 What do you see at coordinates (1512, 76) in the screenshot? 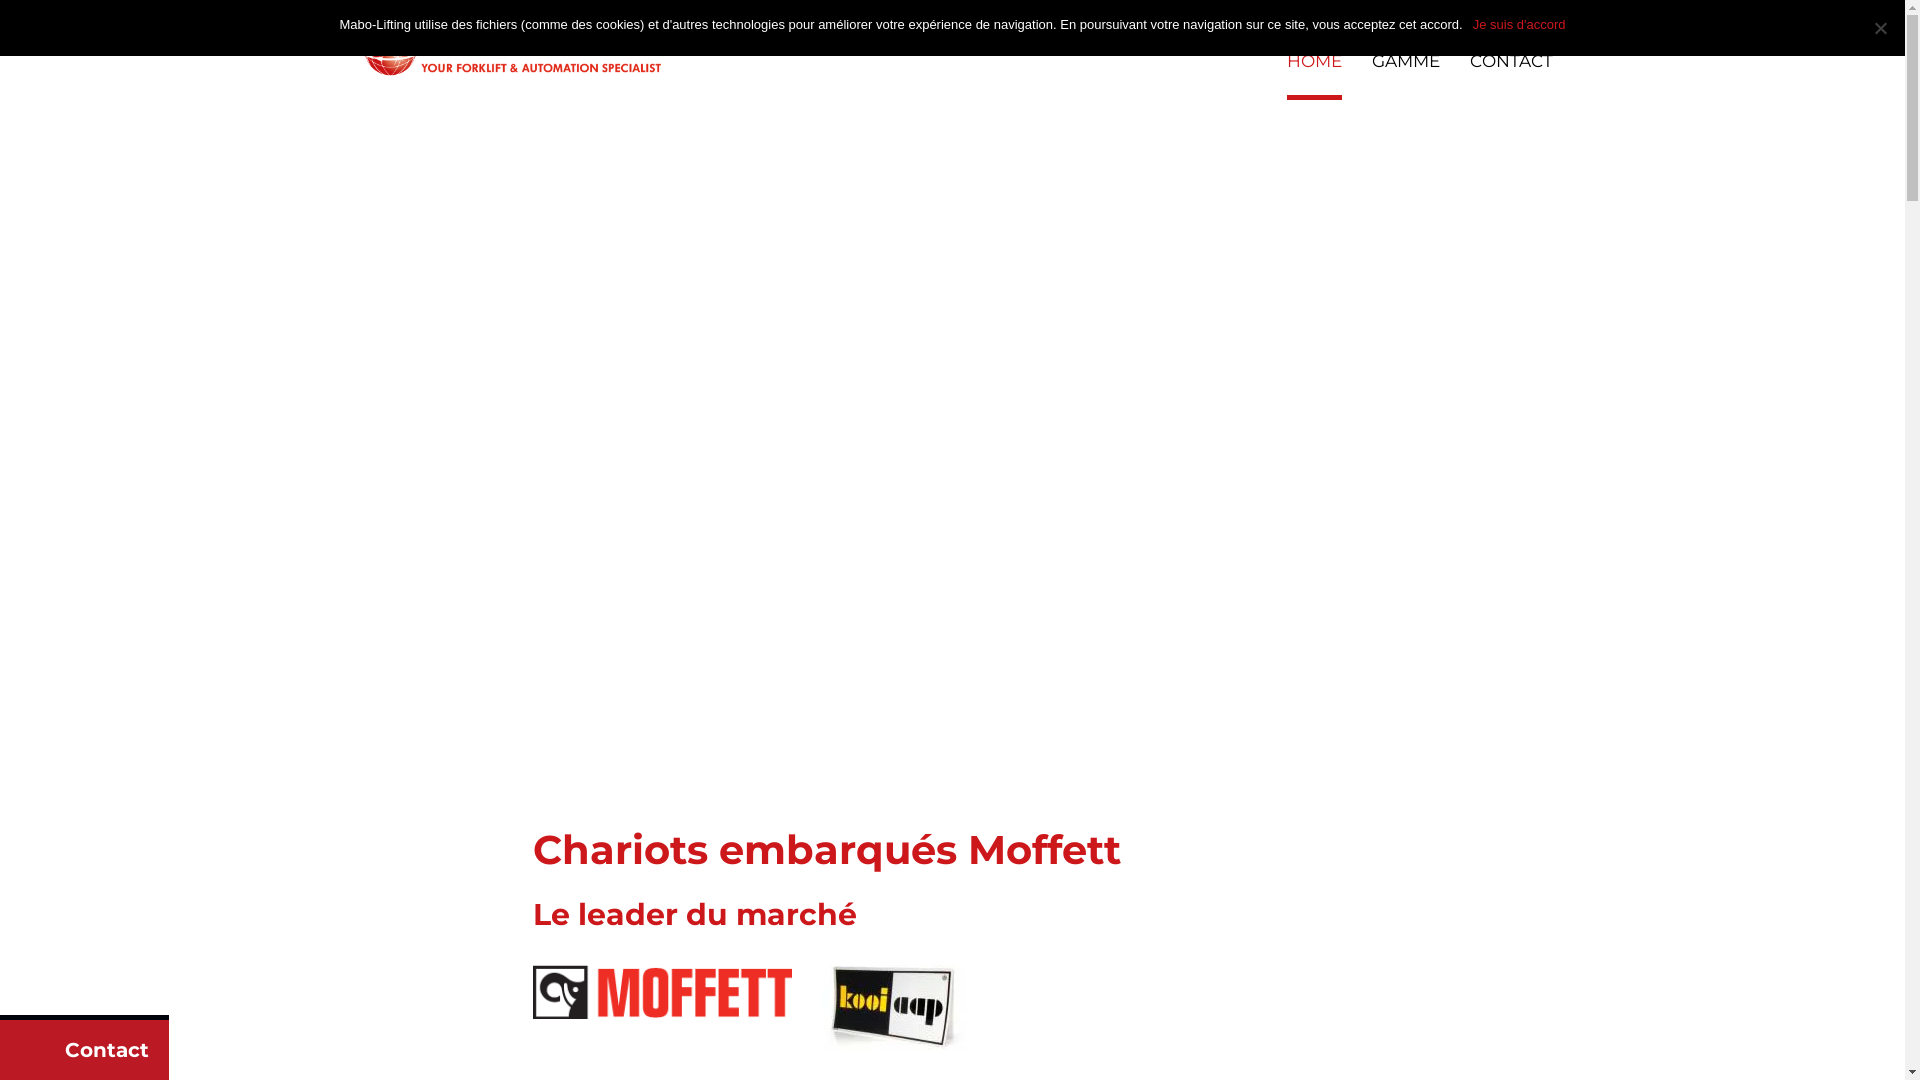
I see `CONTACT` at bounding box center [1512, 76].